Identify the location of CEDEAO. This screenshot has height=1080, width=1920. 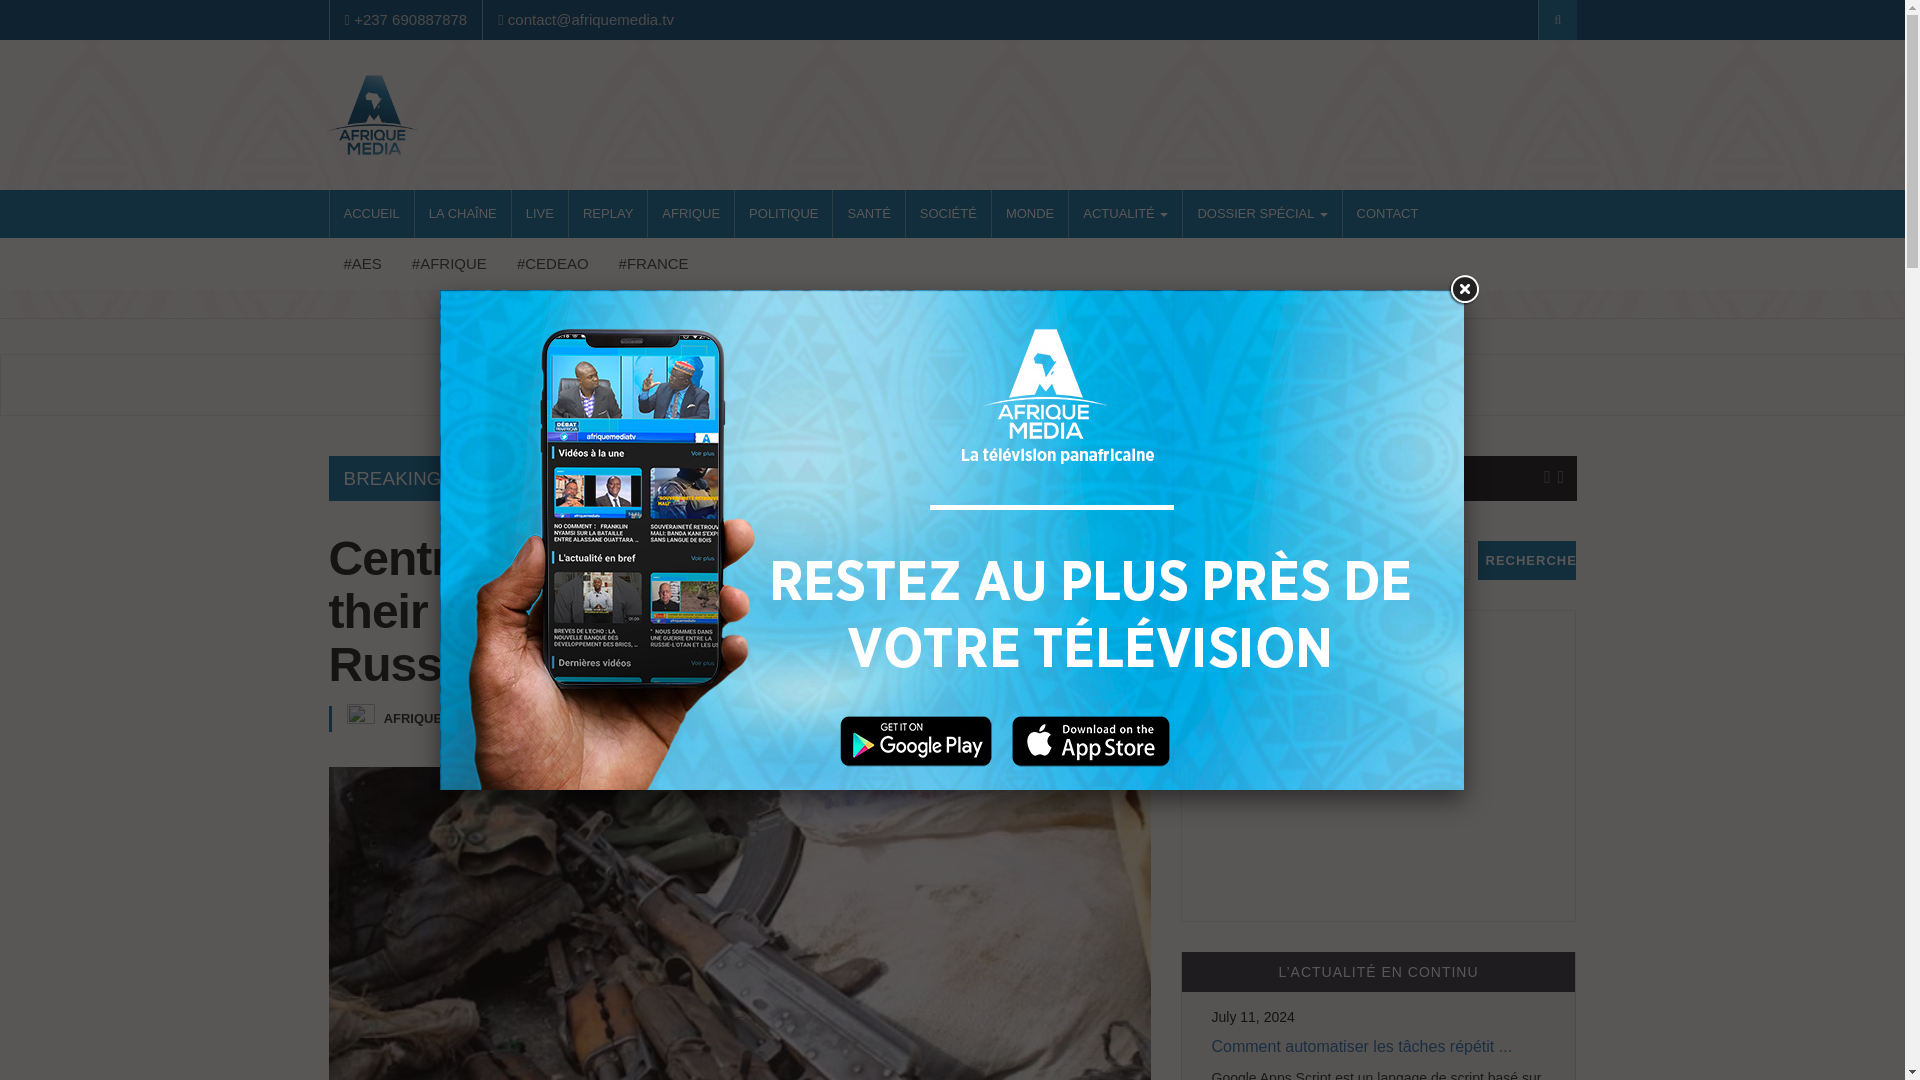
(552, 264).